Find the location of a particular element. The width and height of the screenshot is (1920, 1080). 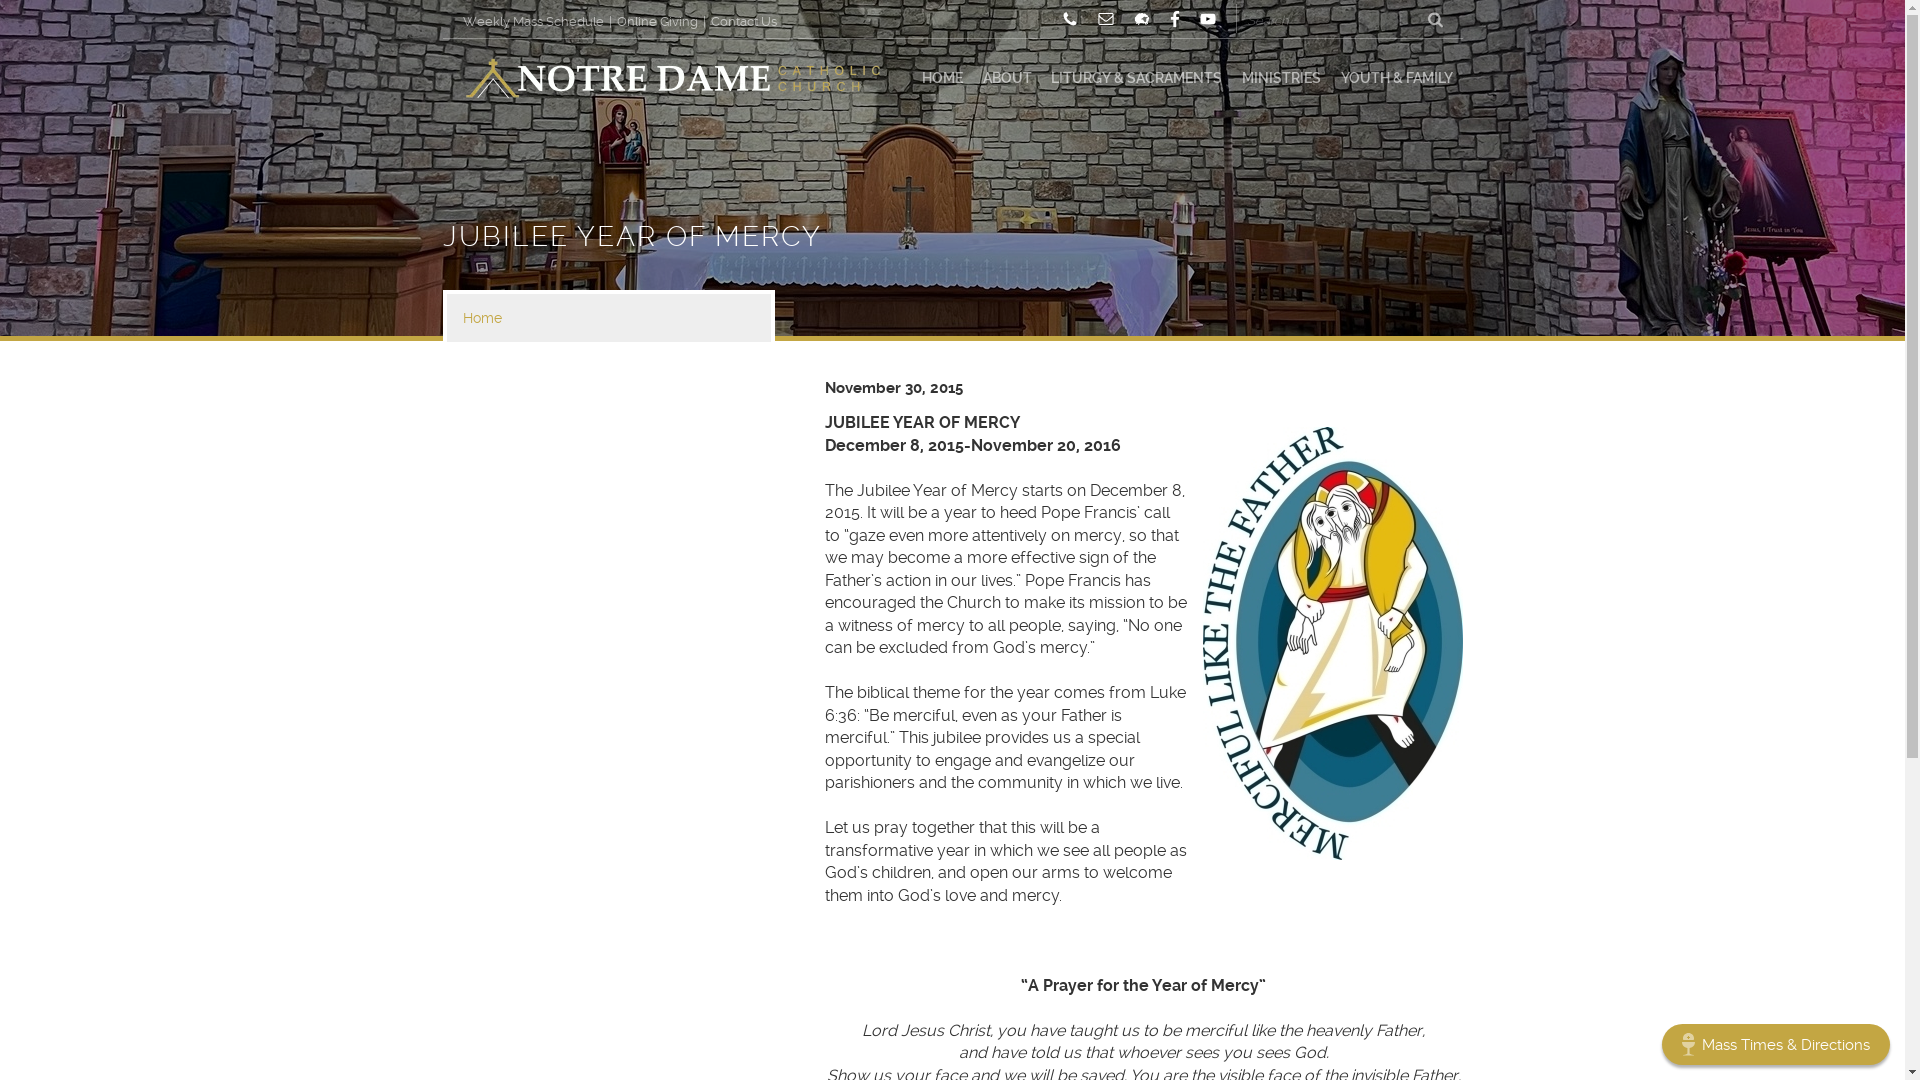

Online Giving is located at coordinates (655, 22).